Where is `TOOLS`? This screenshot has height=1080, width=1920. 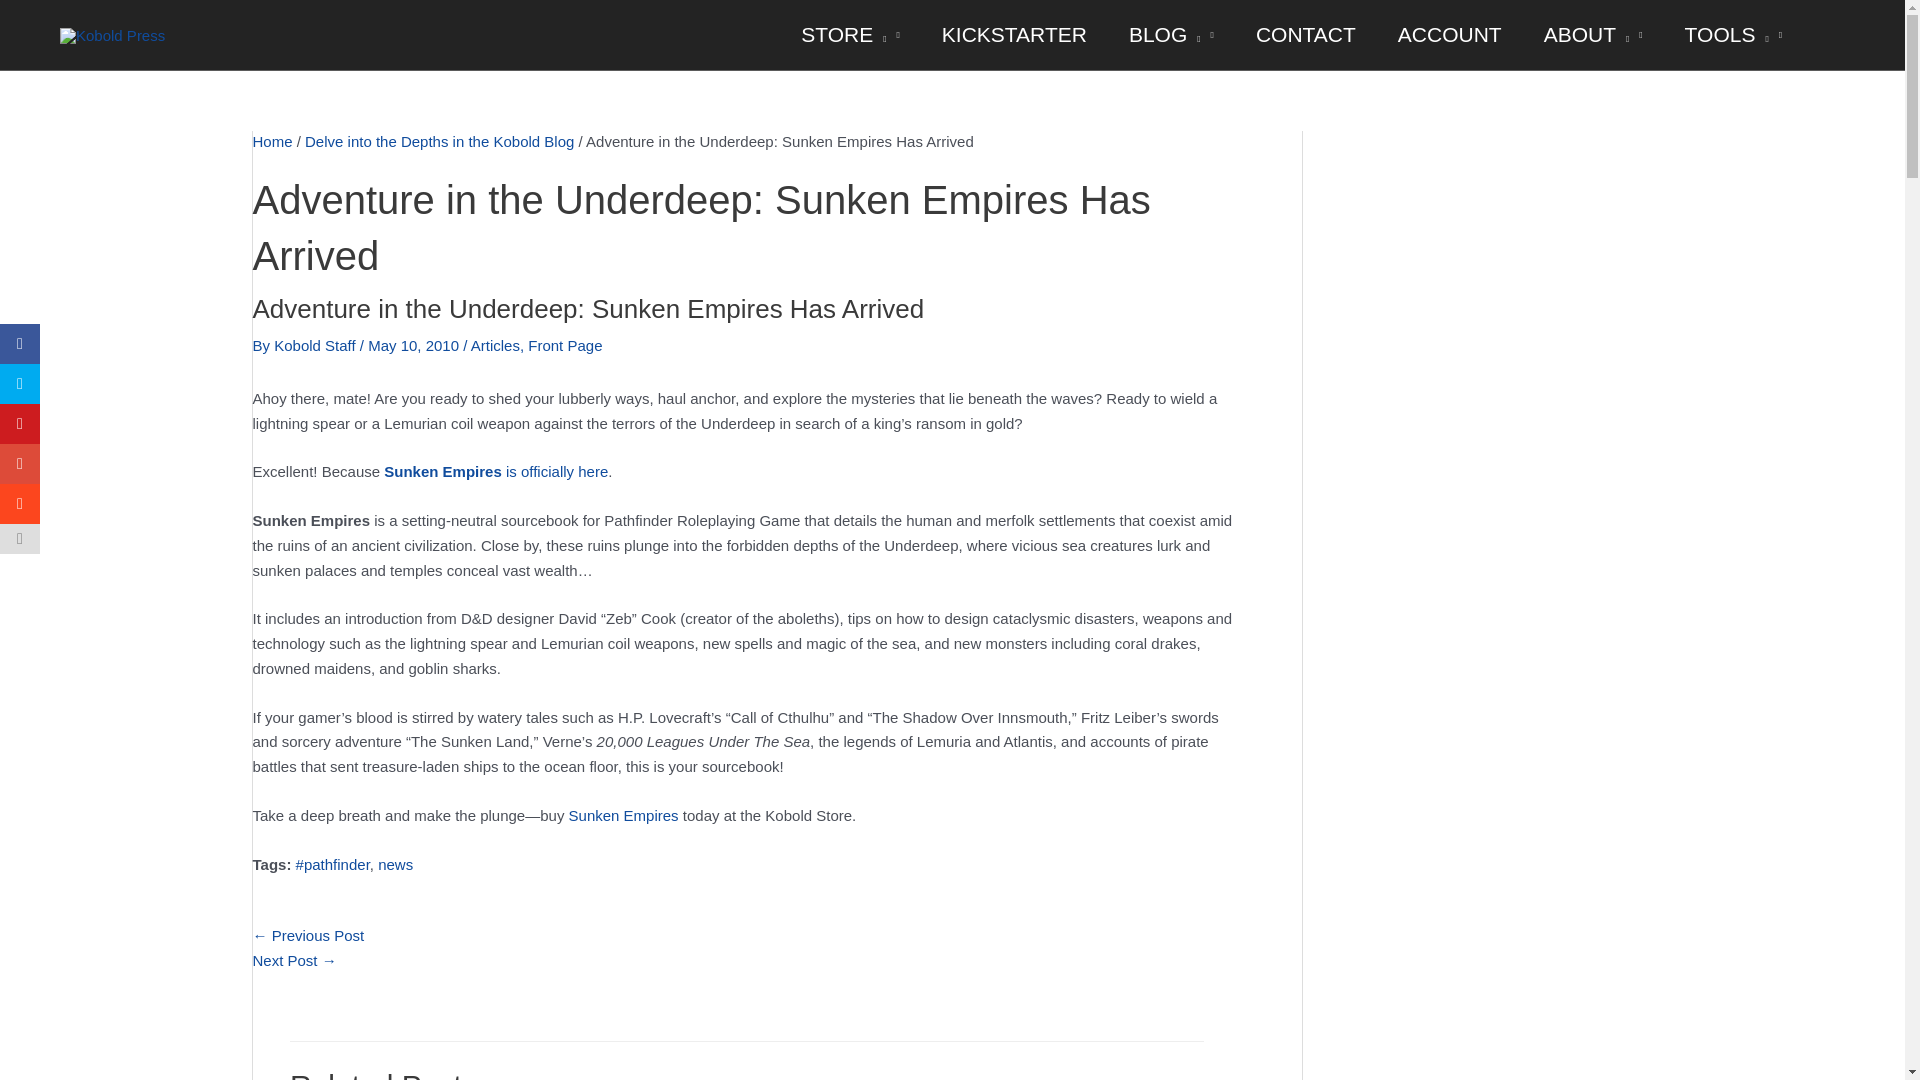 TOOLS is located at coordinates (1733, 35).